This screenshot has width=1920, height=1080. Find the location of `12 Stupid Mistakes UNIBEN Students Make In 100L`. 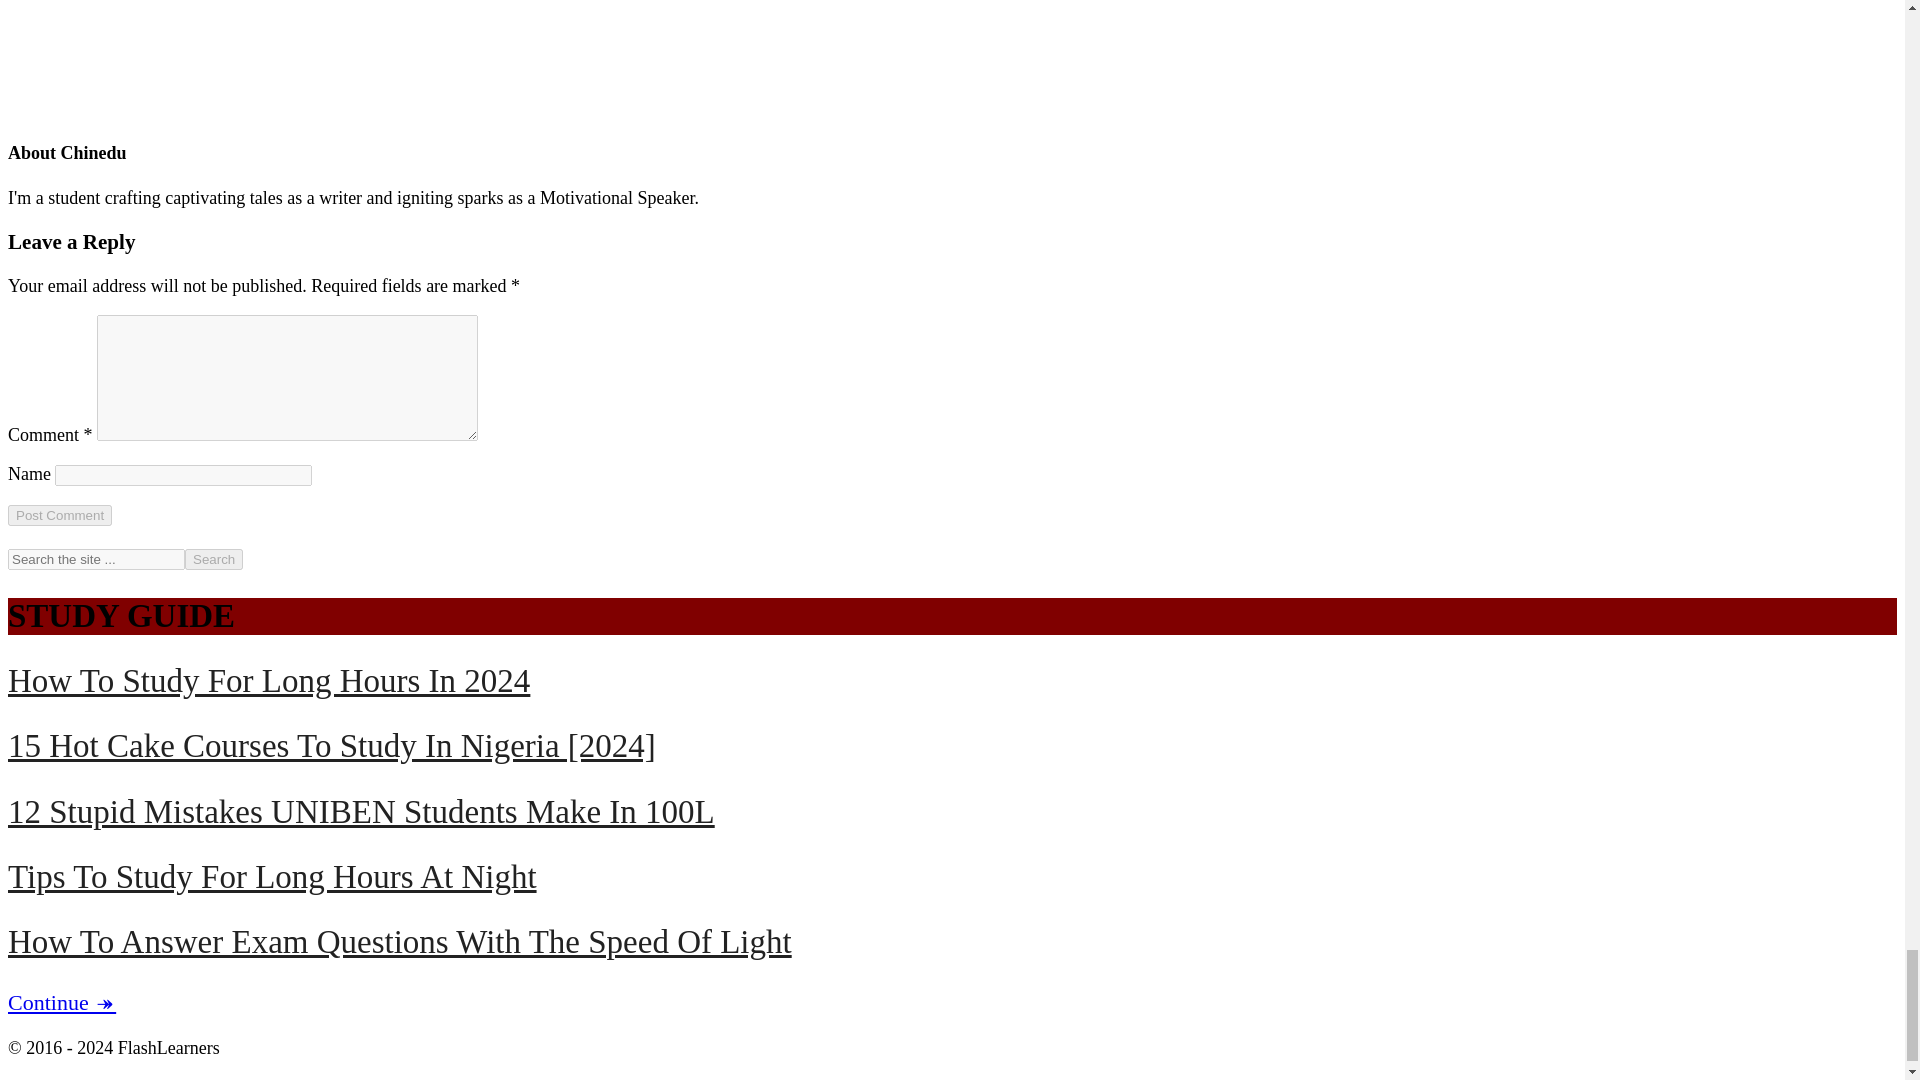

12 Stupid Mistakes UNIBEN Students Make In 100L is located at coordinates (360, 812).